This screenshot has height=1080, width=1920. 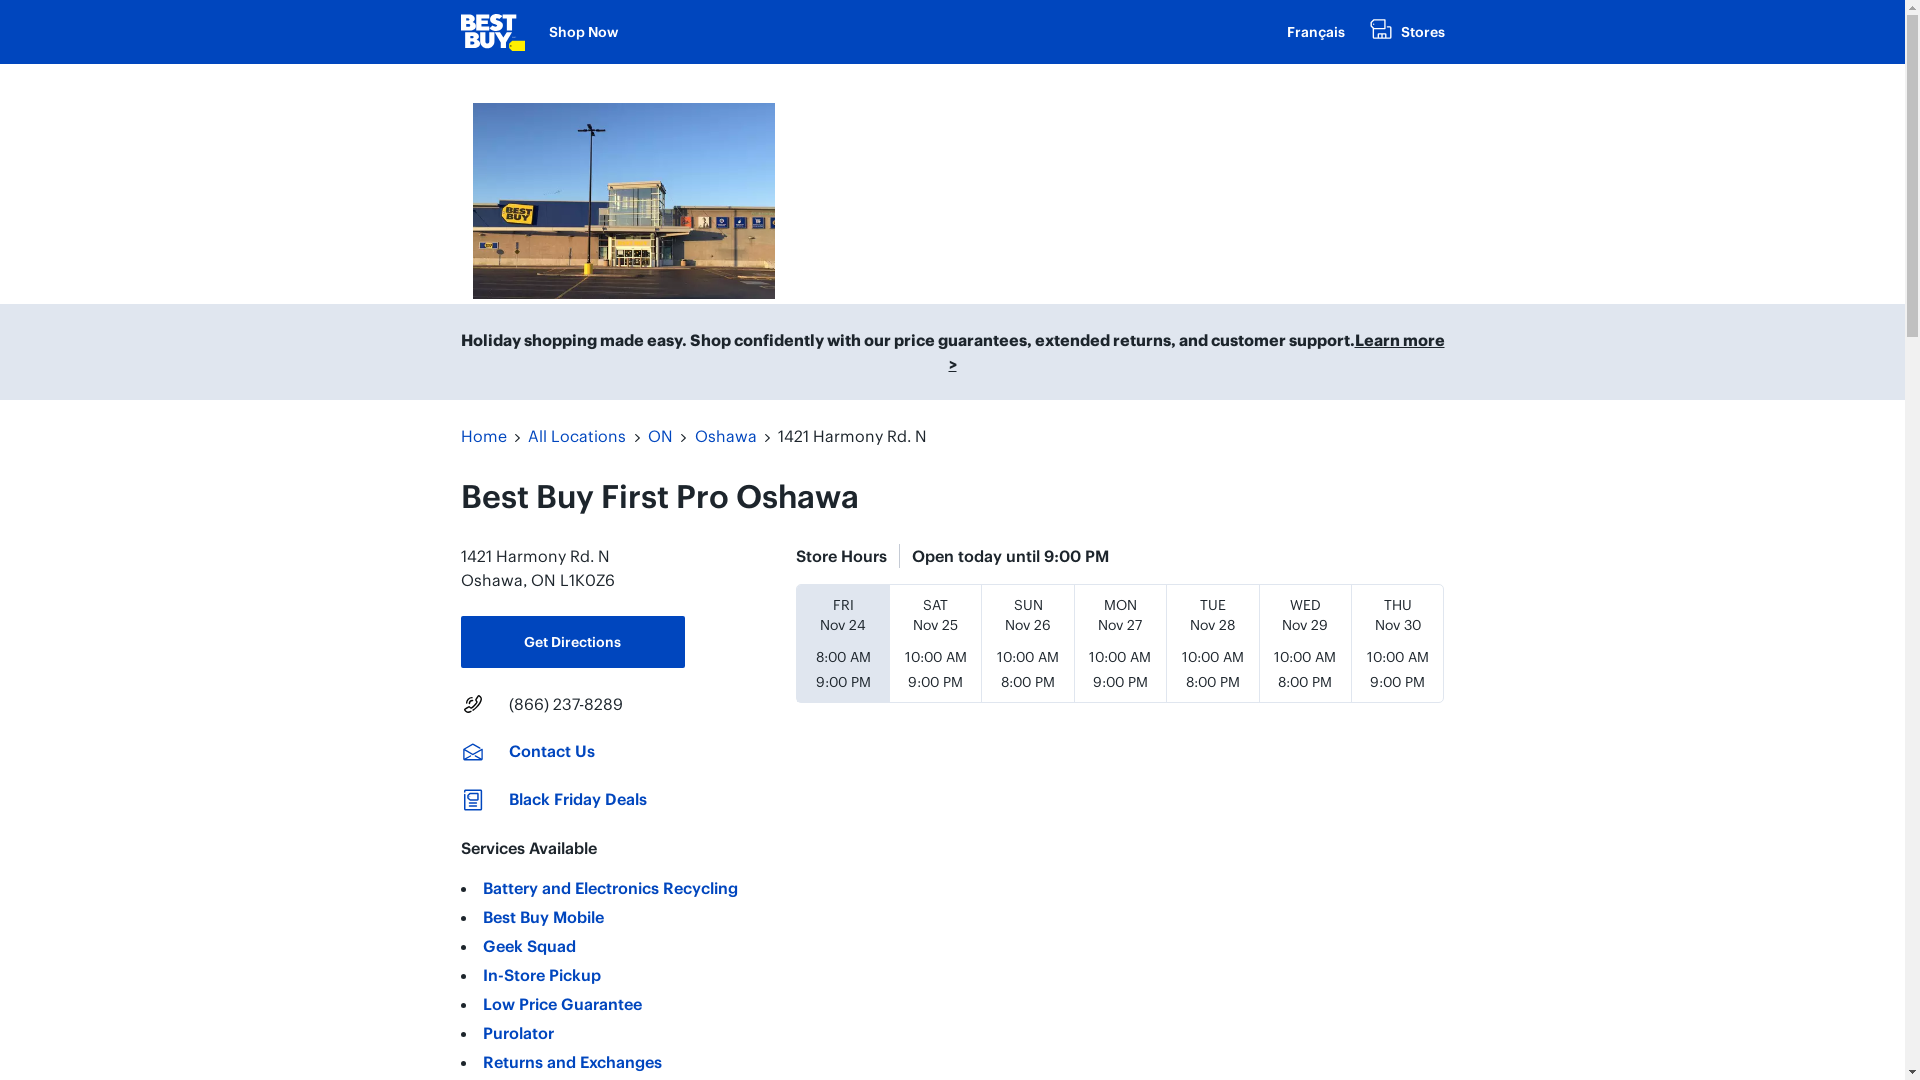 What do you see at coordinates (582, 32) in the screenshot?
I see `Shop Now` at bounding box center [582, 32].